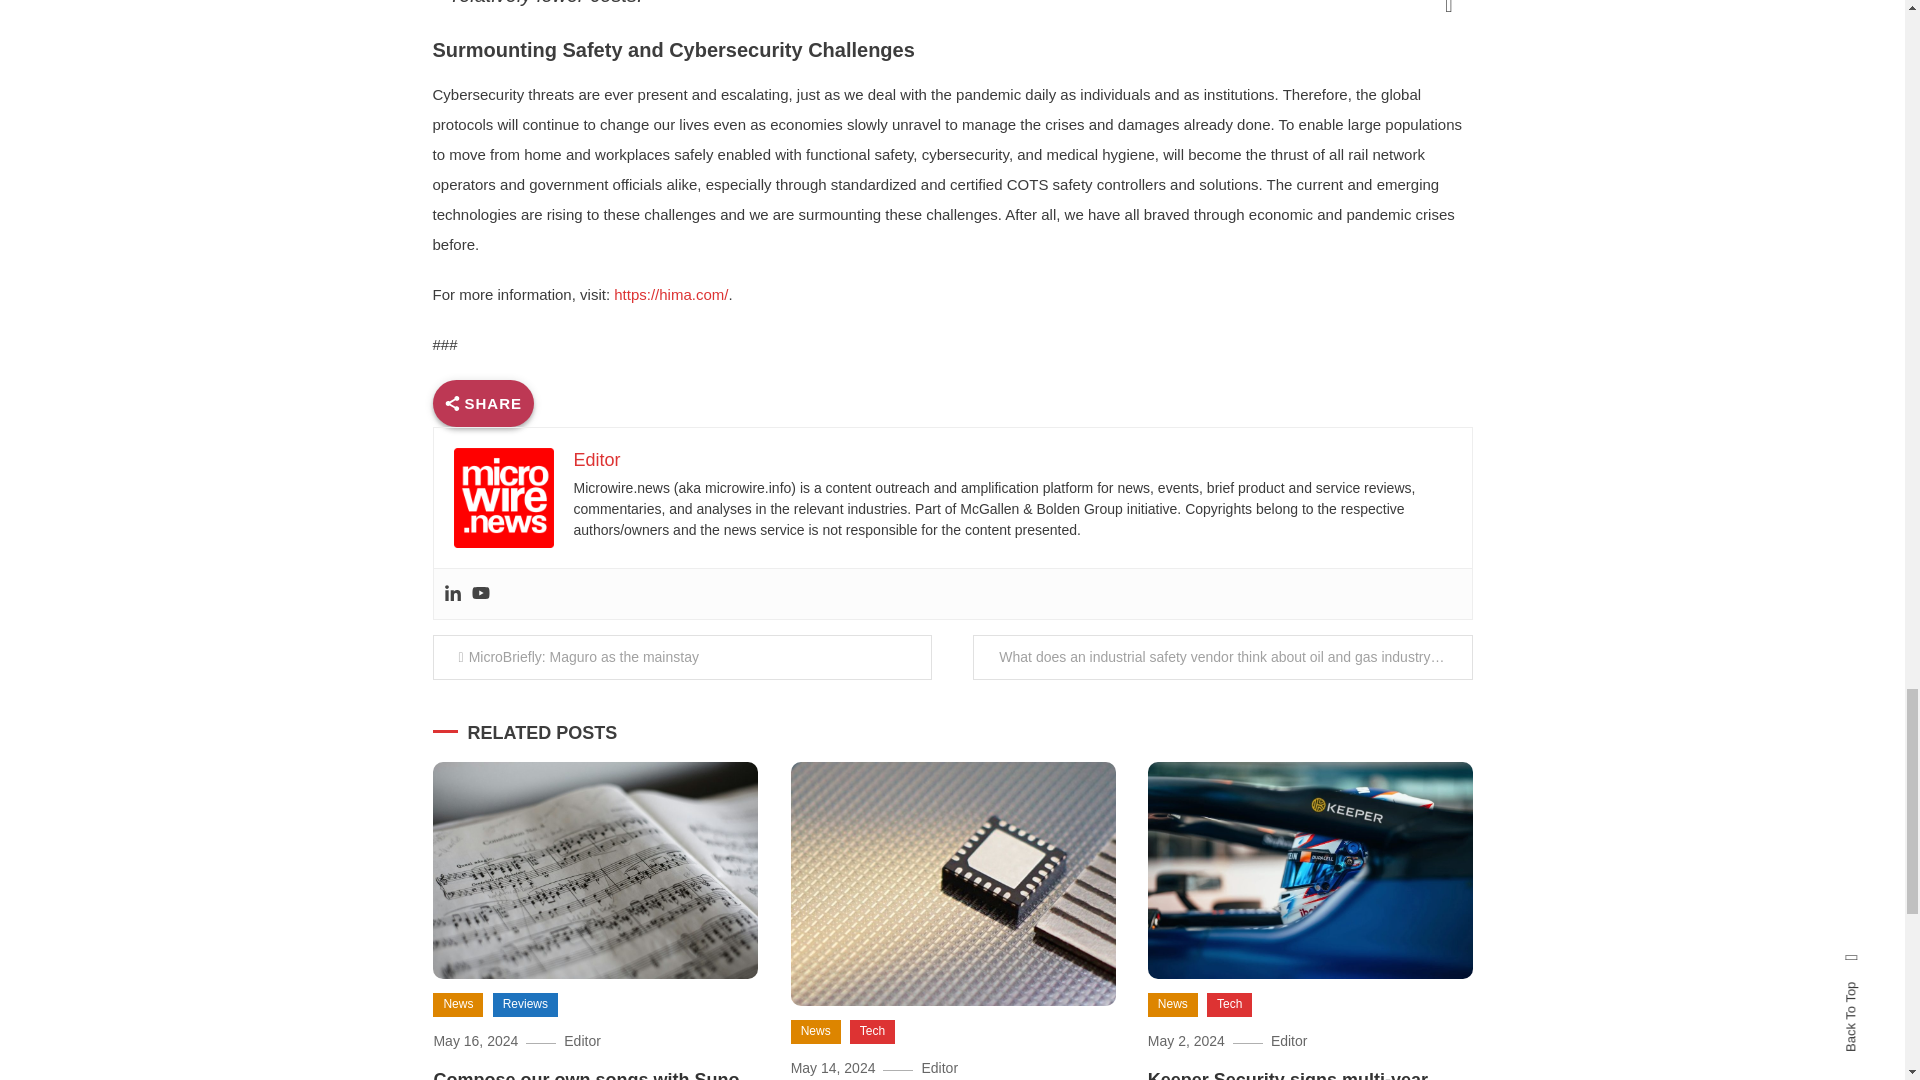  I want to click on Linkedin, so click(452, 594).